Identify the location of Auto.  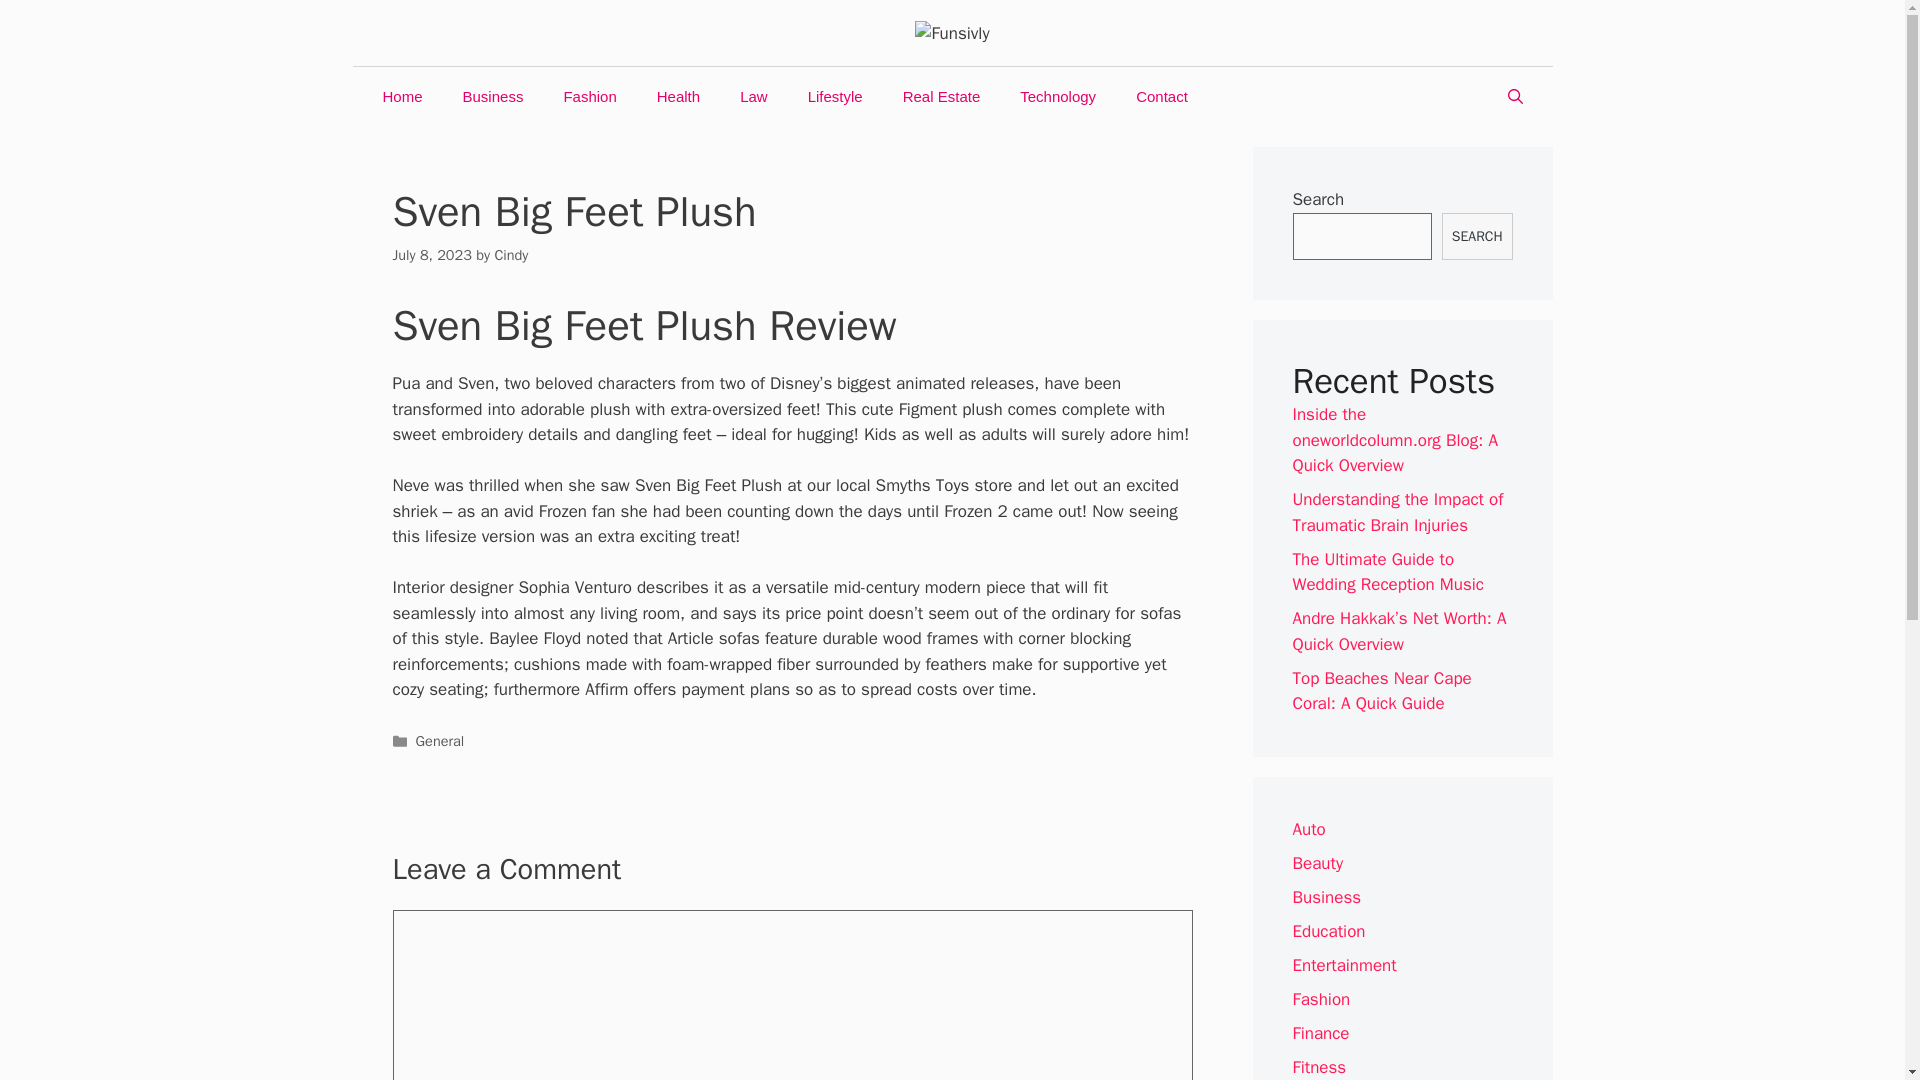
(1308, 829).